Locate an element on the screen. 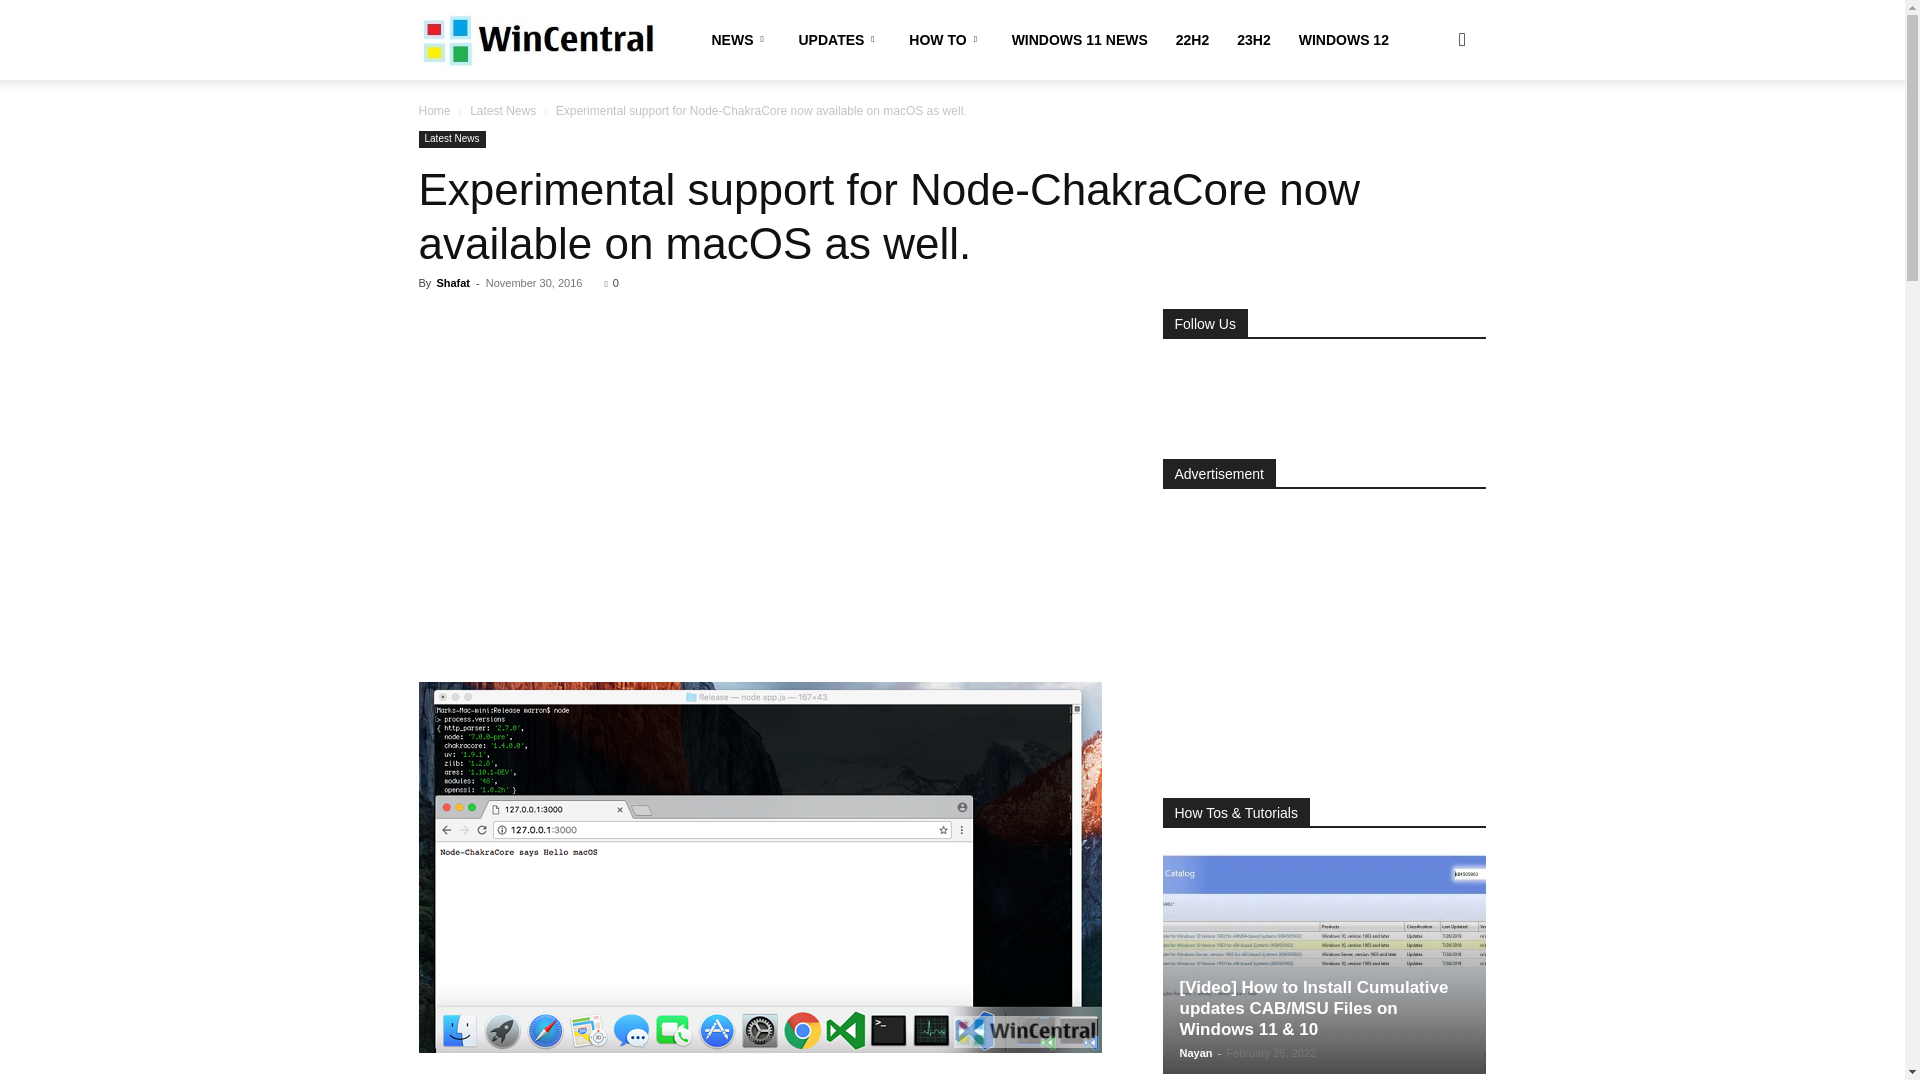 The image size is (1920, 1080). Latest News is located at coordinates (452, 138).